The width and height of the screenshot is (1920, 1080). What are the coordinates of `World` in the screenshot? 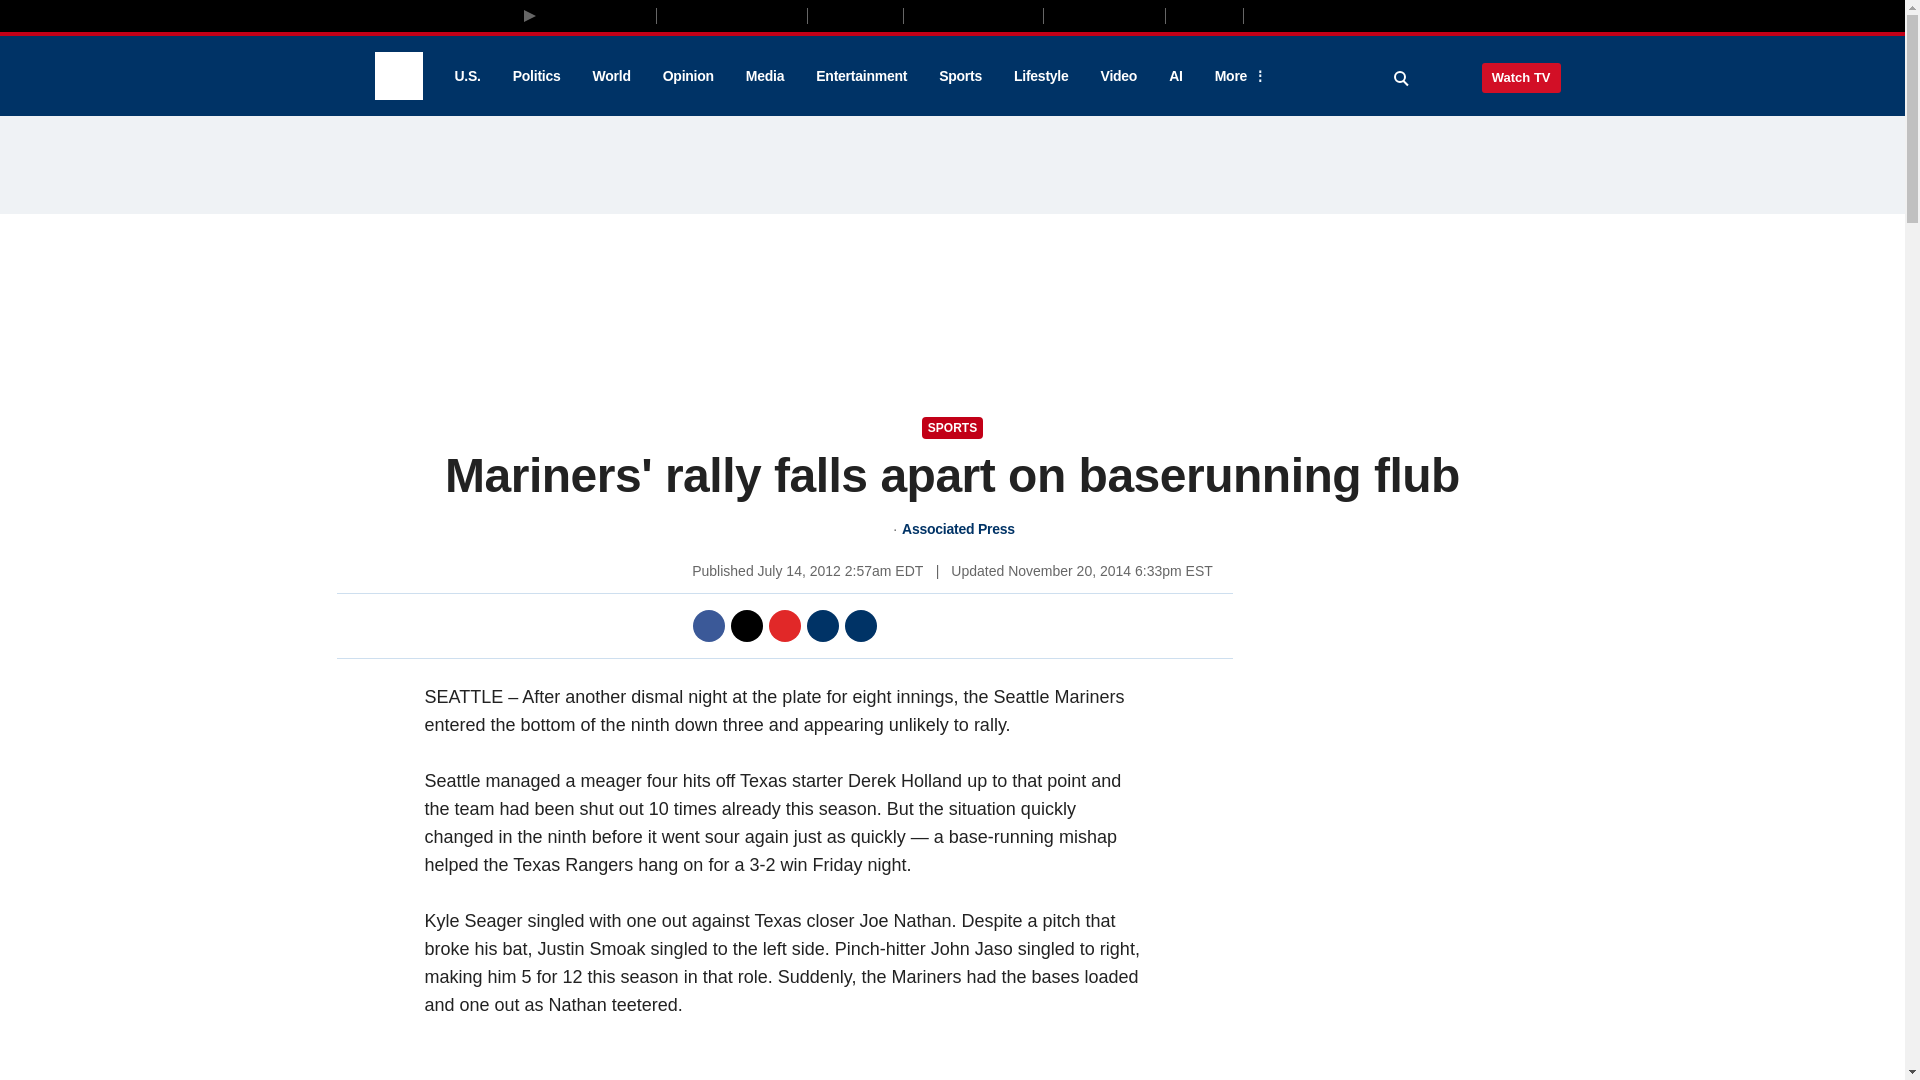 It's located at (612, 76).